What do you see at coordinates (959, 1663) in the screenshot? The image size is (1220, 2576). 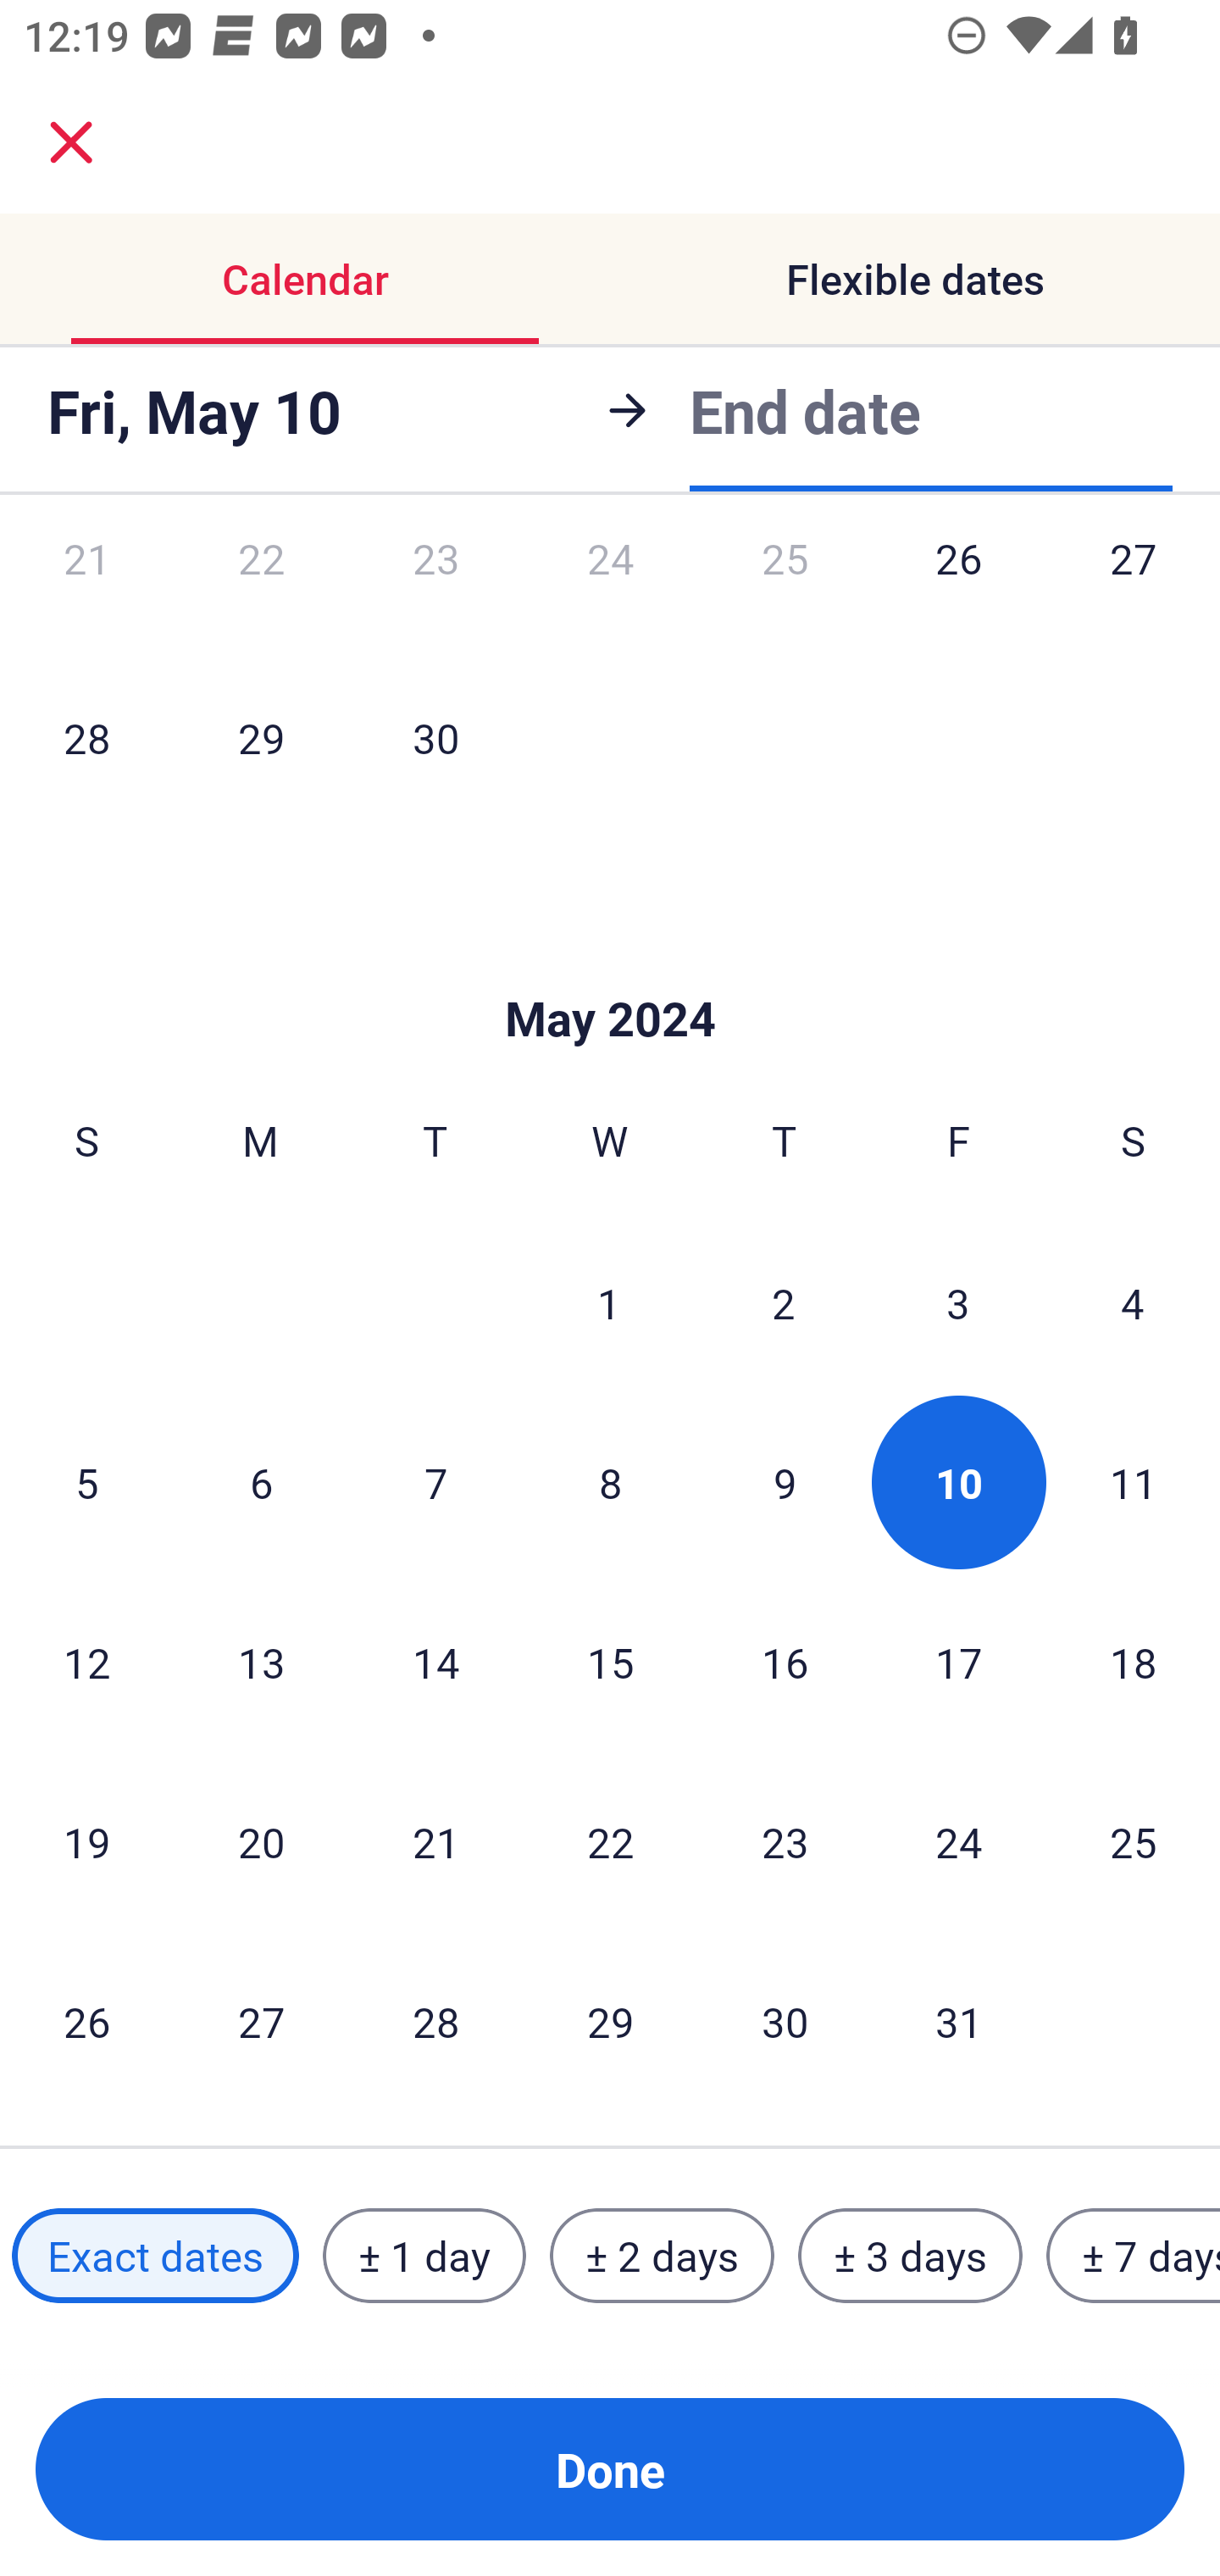 I see `17 Friday, May 17, 2024` at bounding box center [959, 1663].